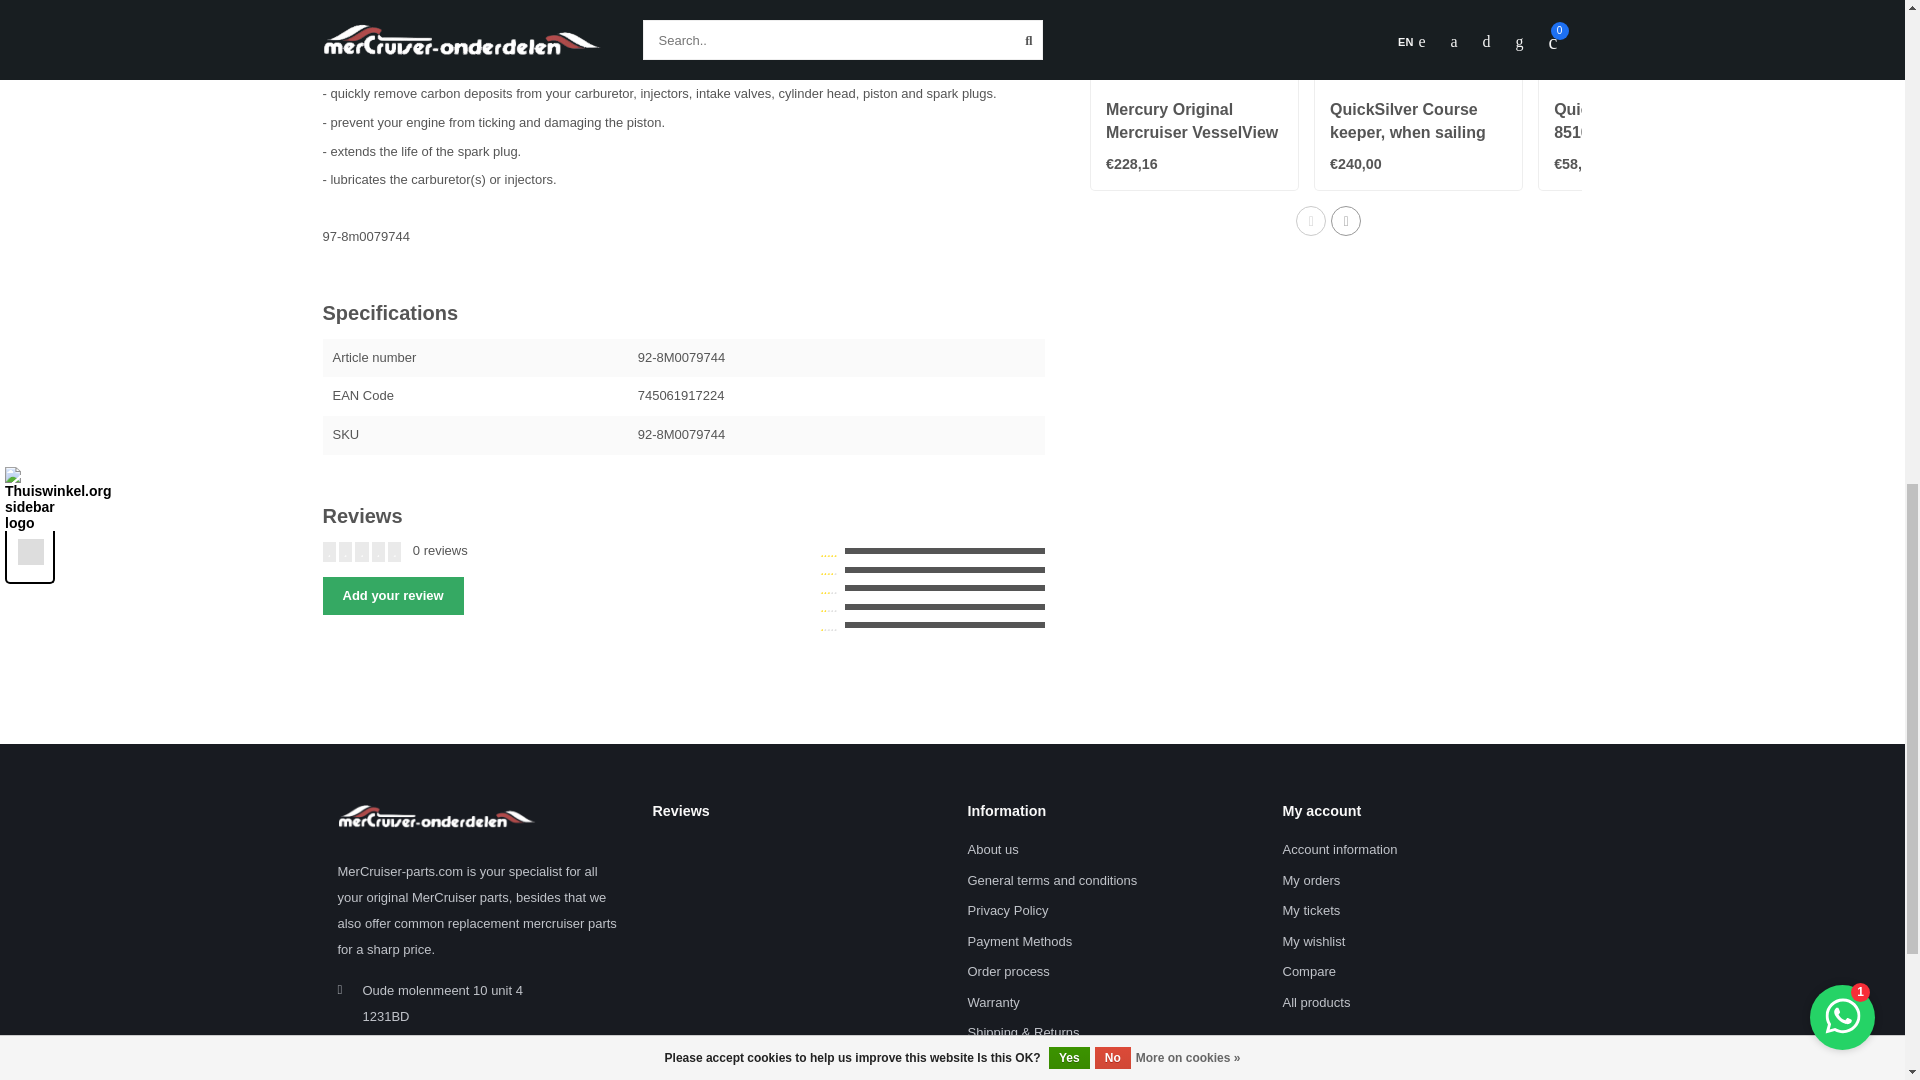 This screenshot has width=1920, height=1080. I want to click on Payment Methods, so click(1020, 942).